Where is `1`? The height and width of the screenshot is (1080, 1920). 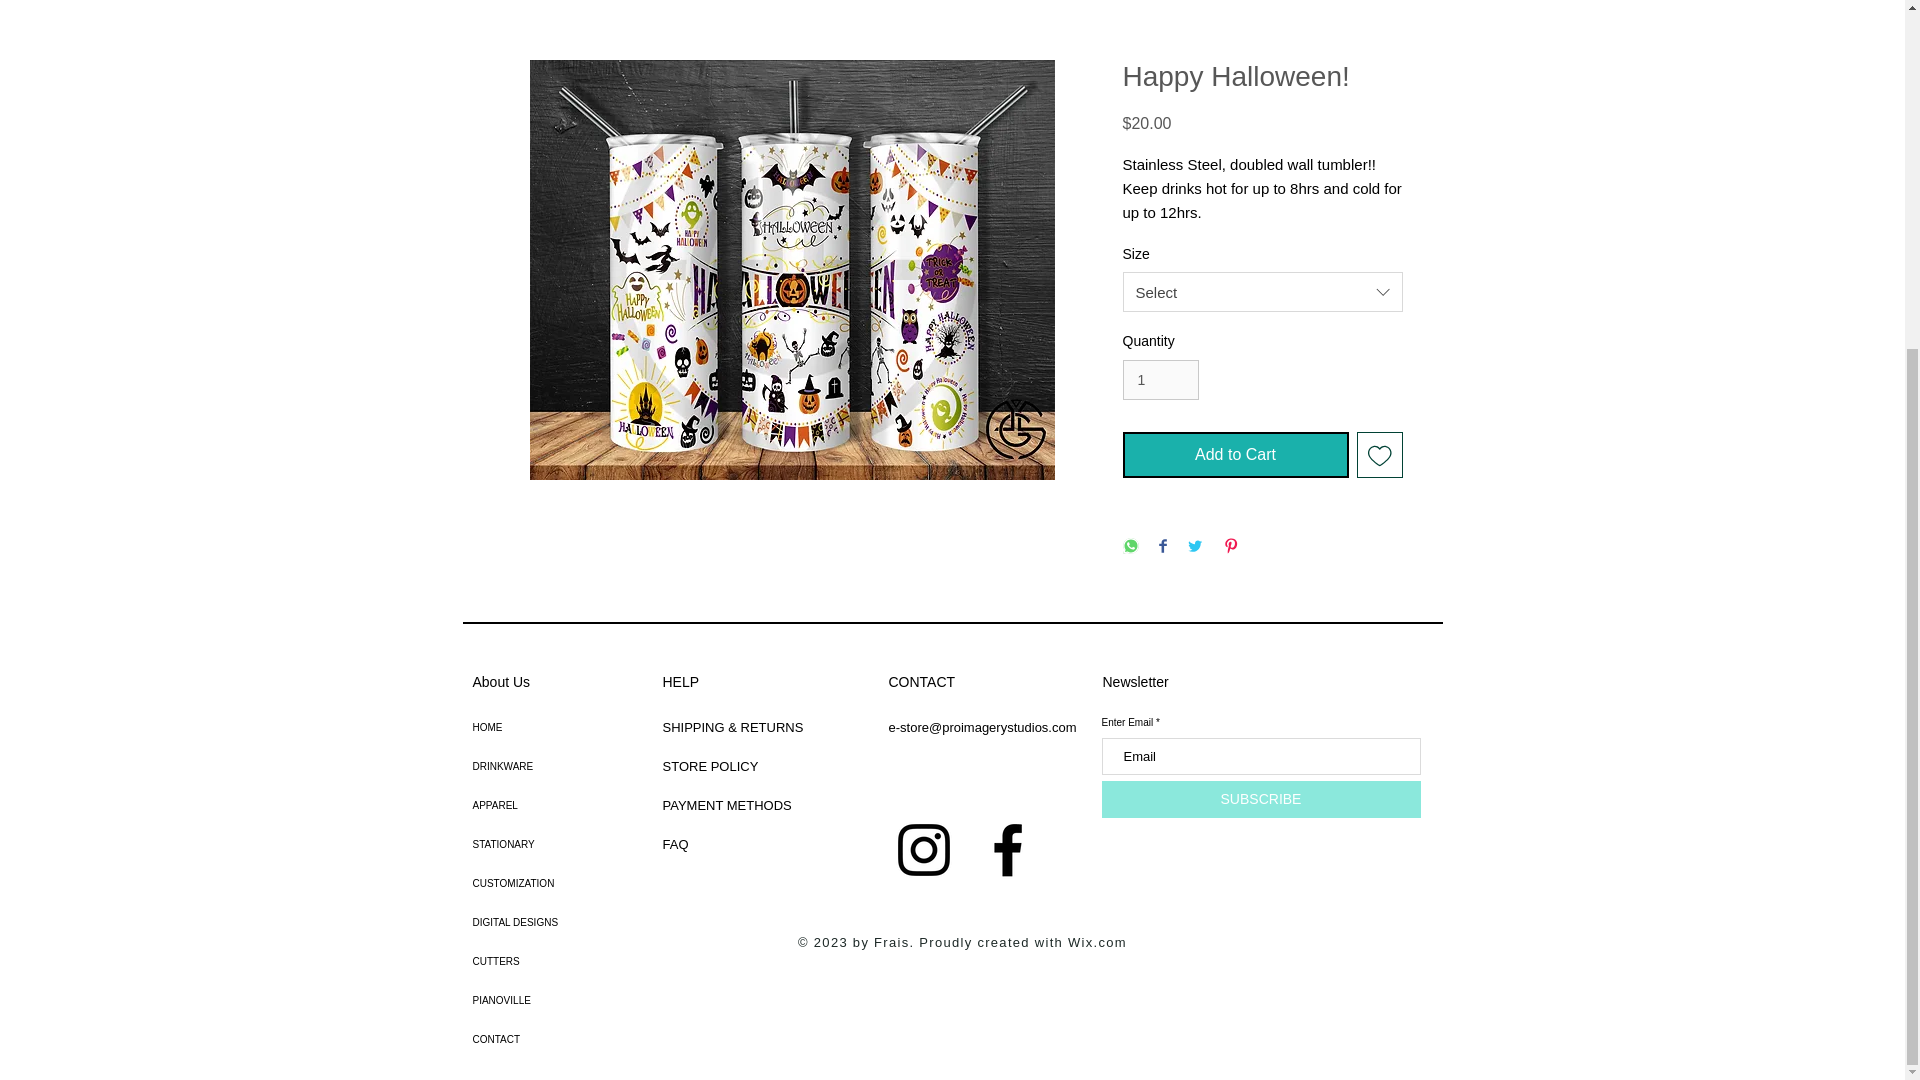 1 is located at coordinates (1160, 380).